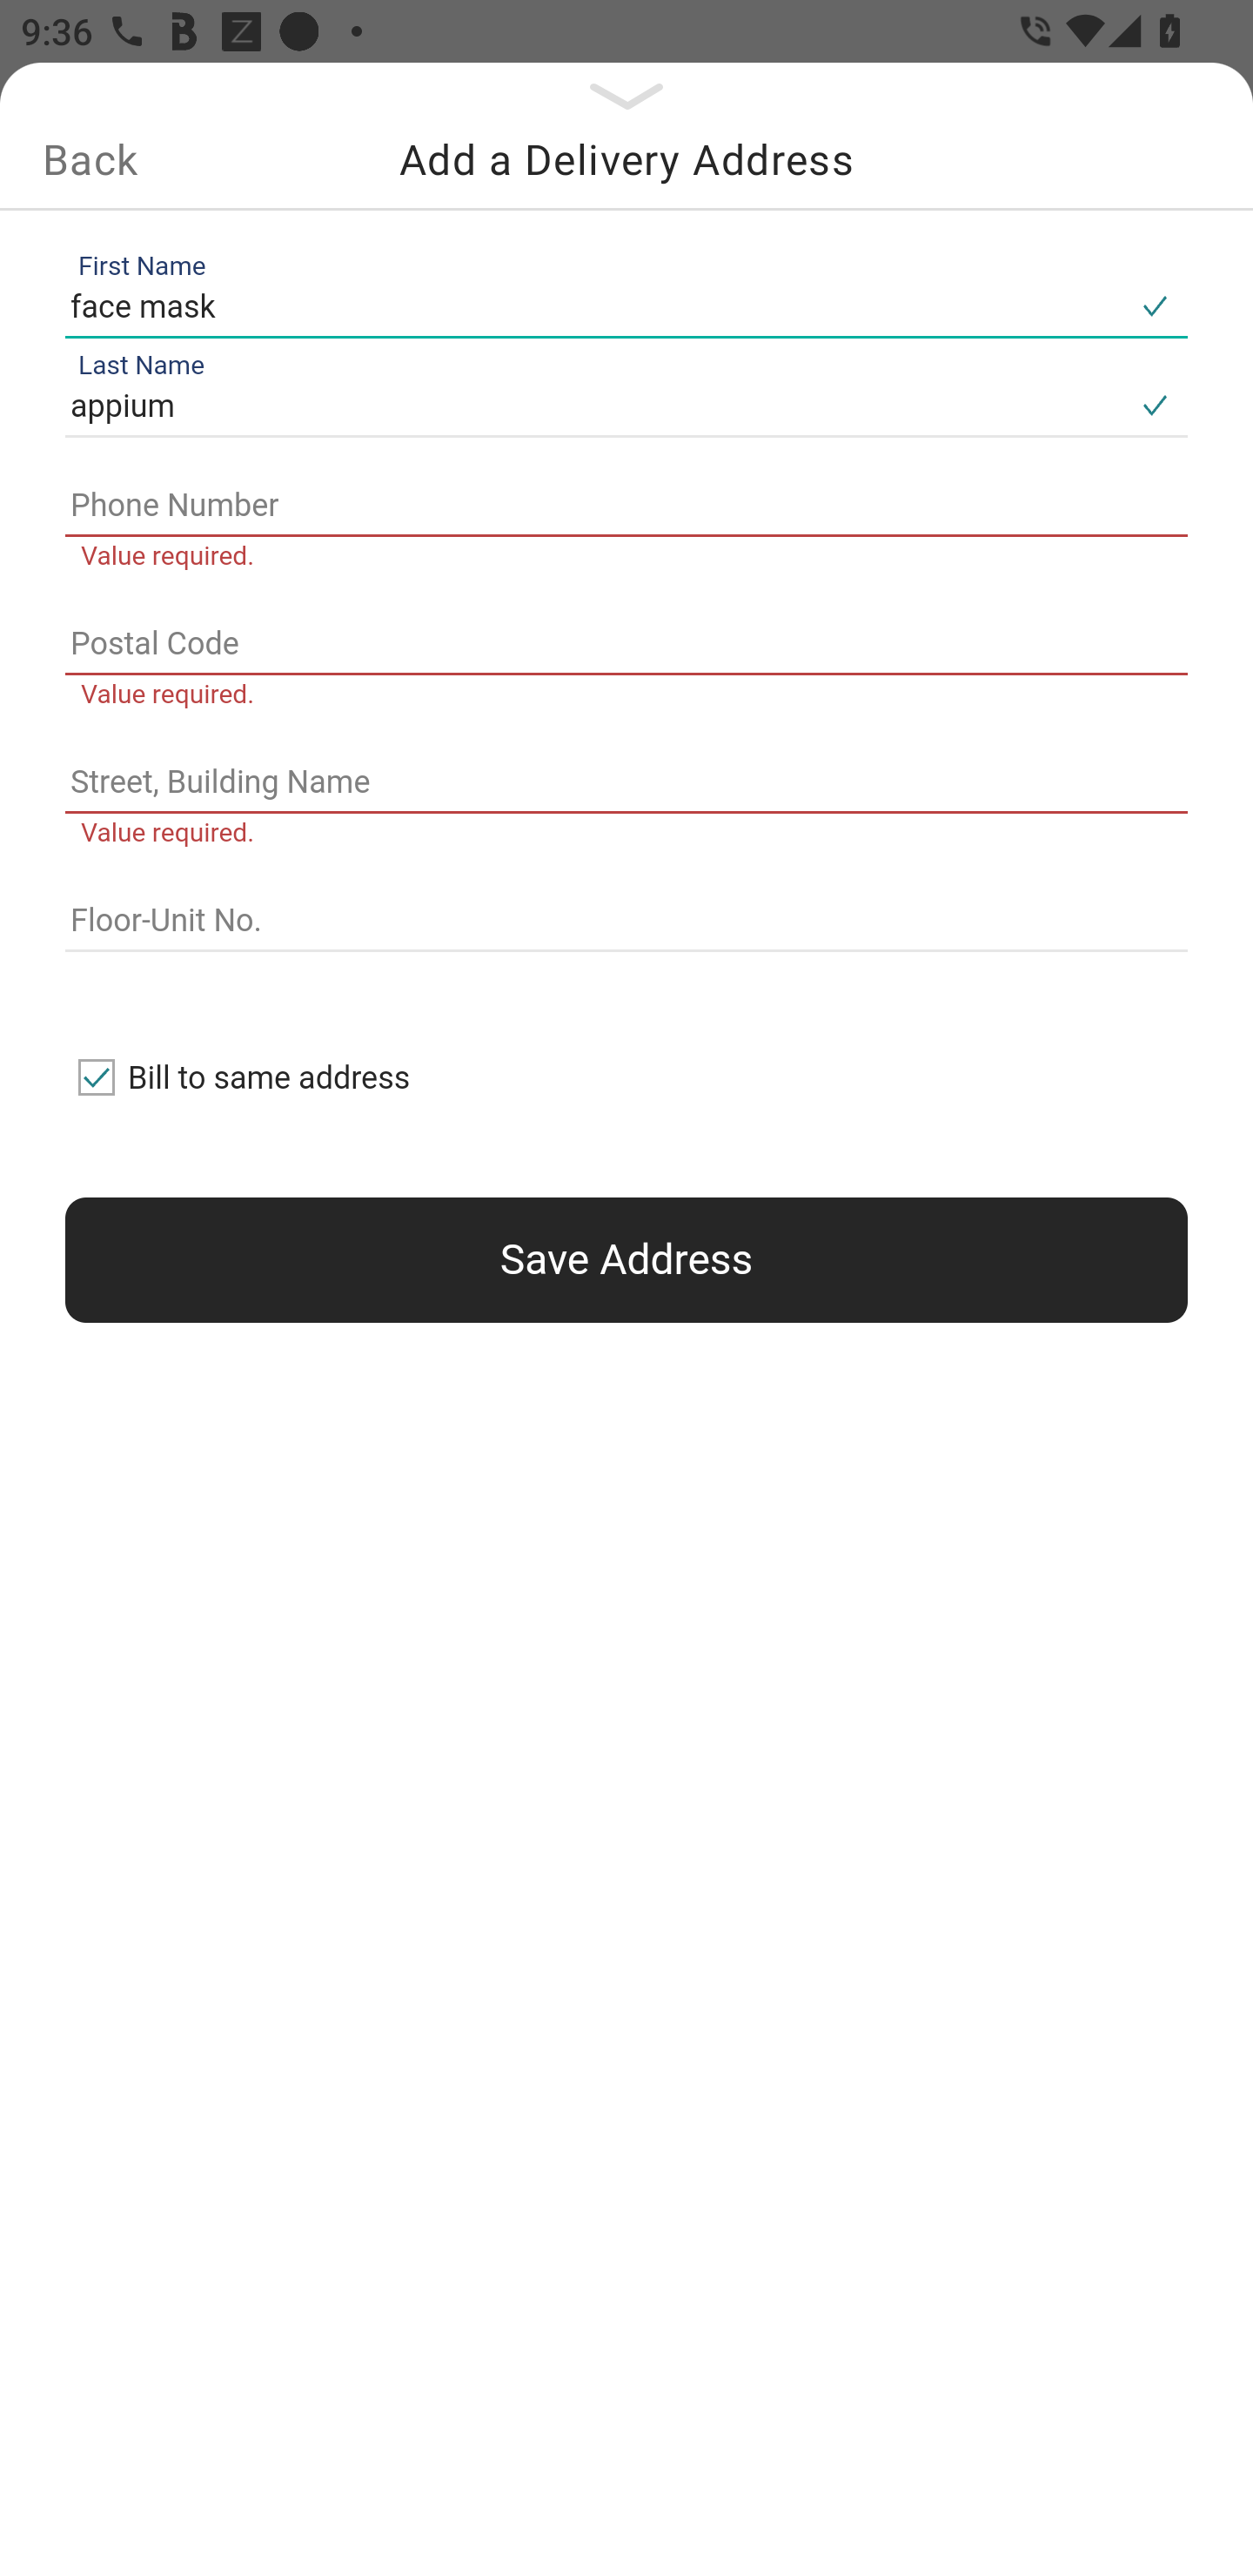 The width and height of the screenshot is (1253, 2576). I want to click on Save Address, so click(626, 1260).